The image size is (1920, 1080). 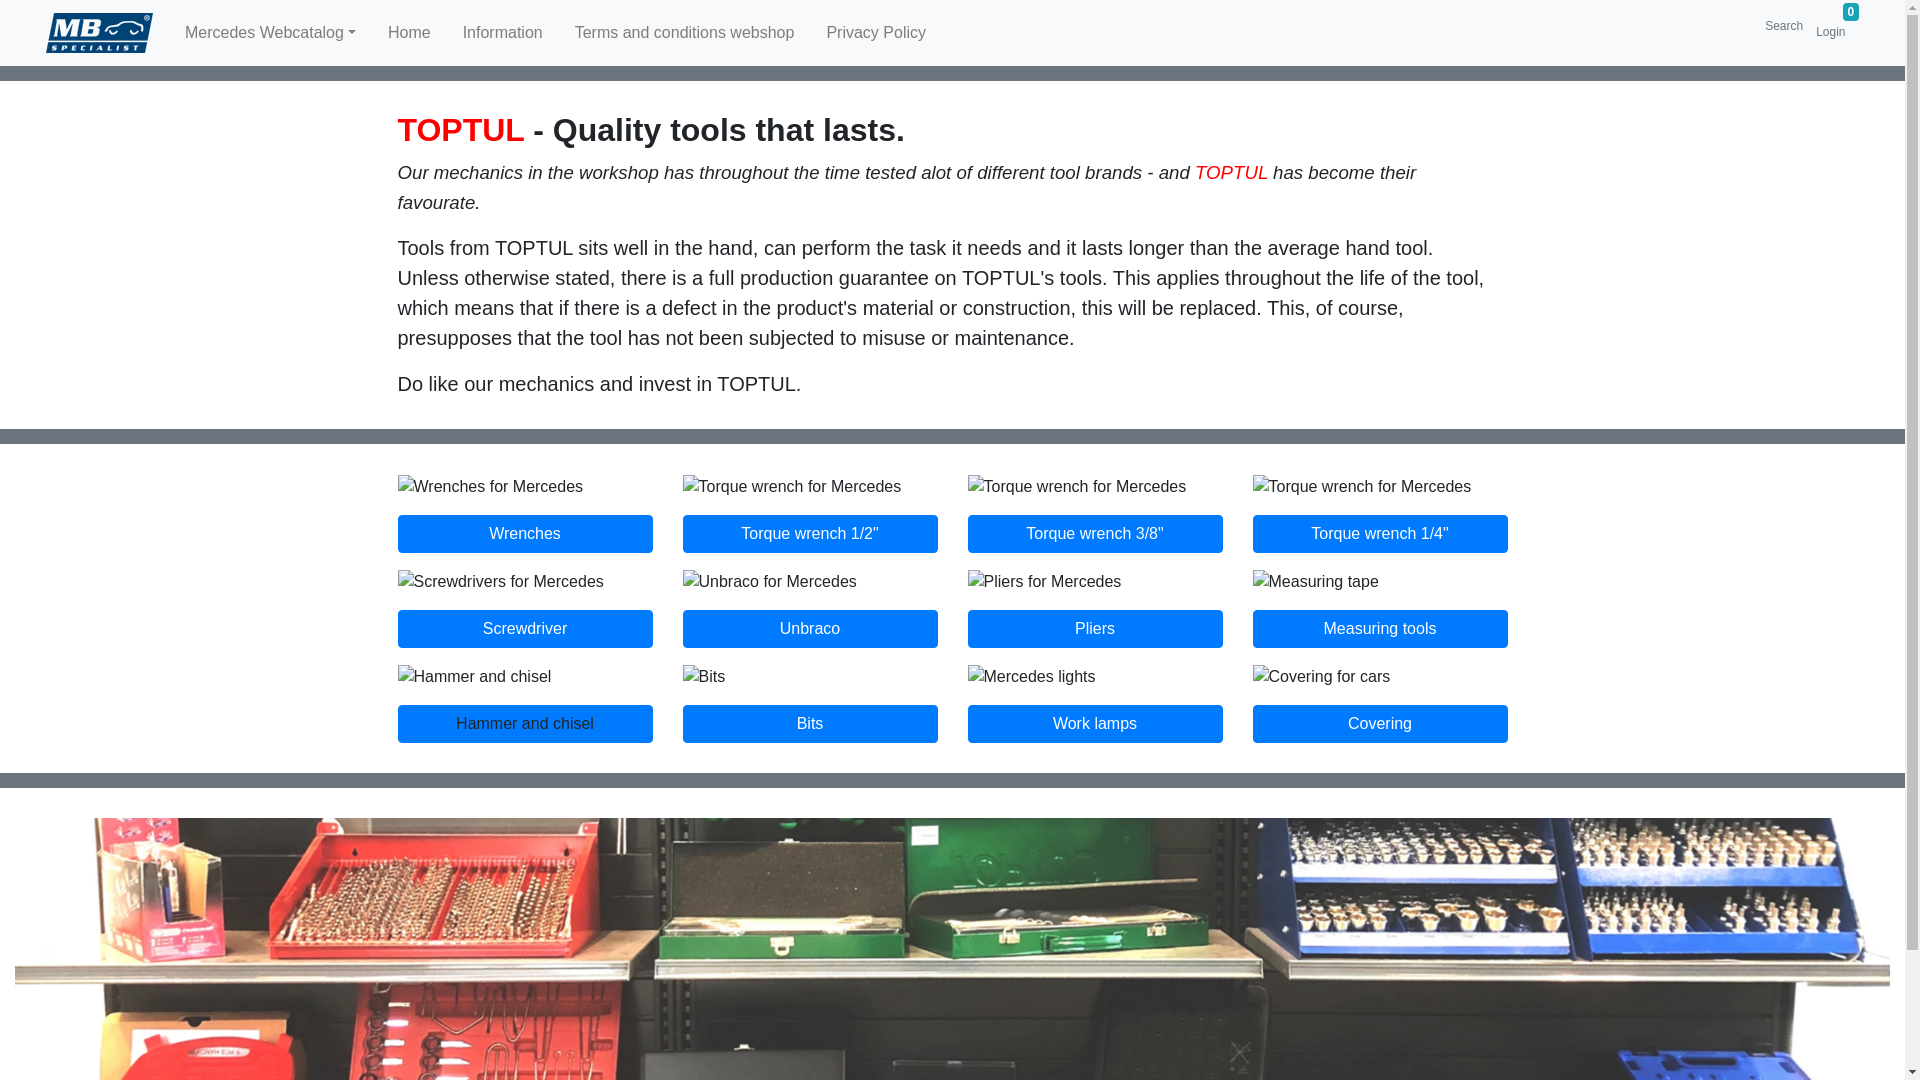 I want to click on Privacy Policy, so click(x=876, y=32).